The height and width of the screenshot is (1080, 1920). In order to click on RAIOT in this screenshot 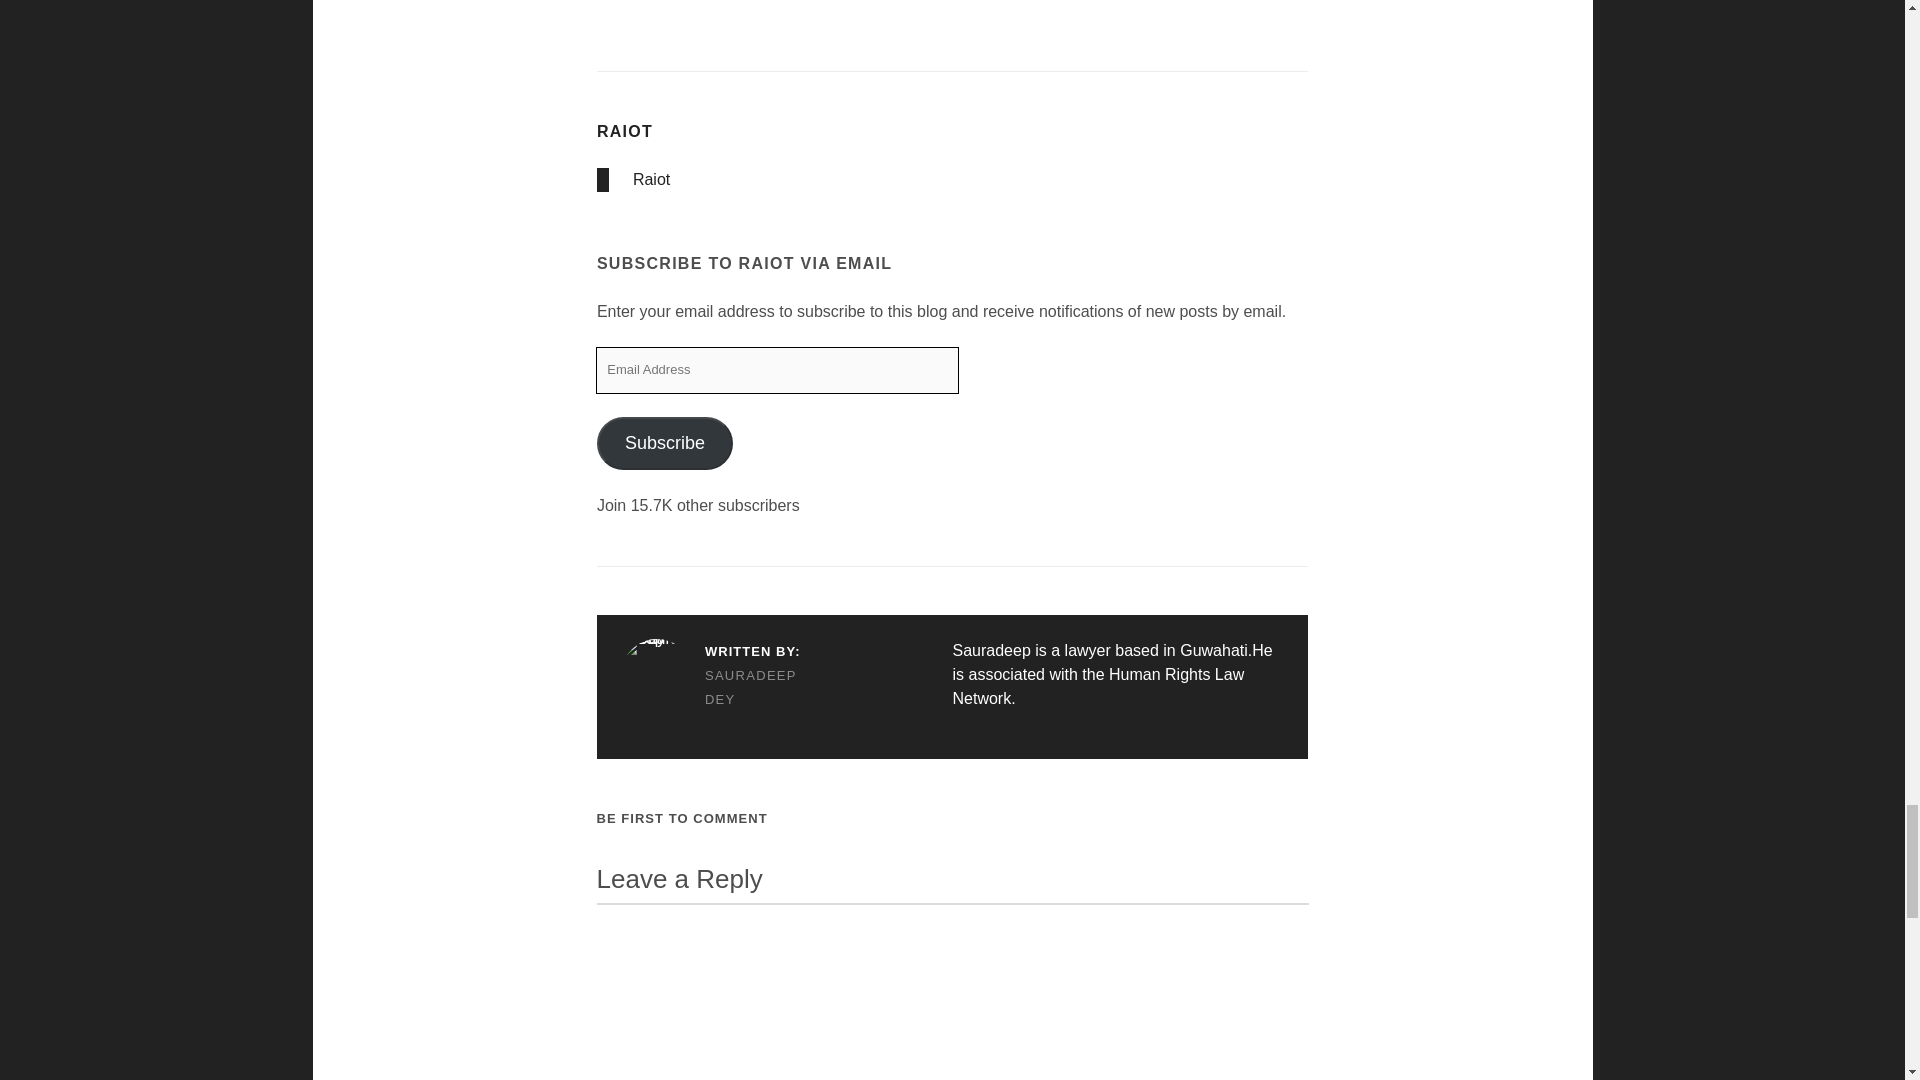, I will do `click(624, 132)`.